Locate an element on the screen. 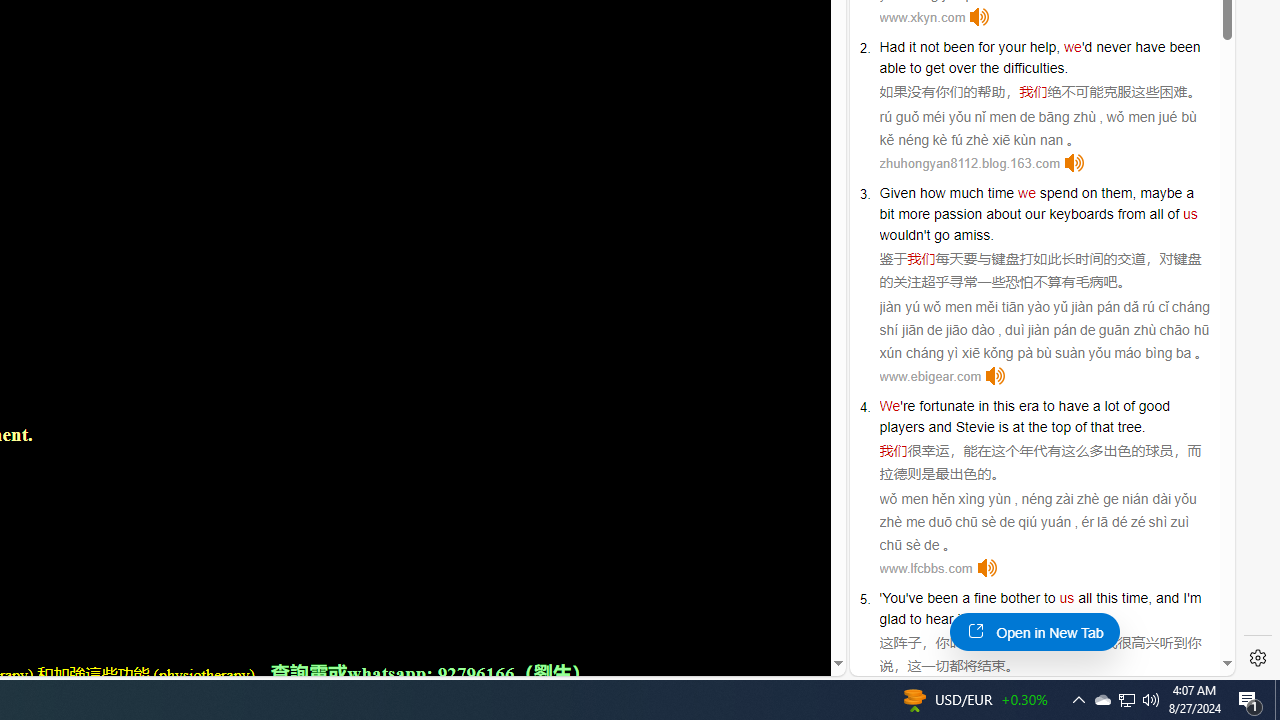 The width and height of the screenshot is (1280, 720). Click to listen is located at coordinates (986, 568).